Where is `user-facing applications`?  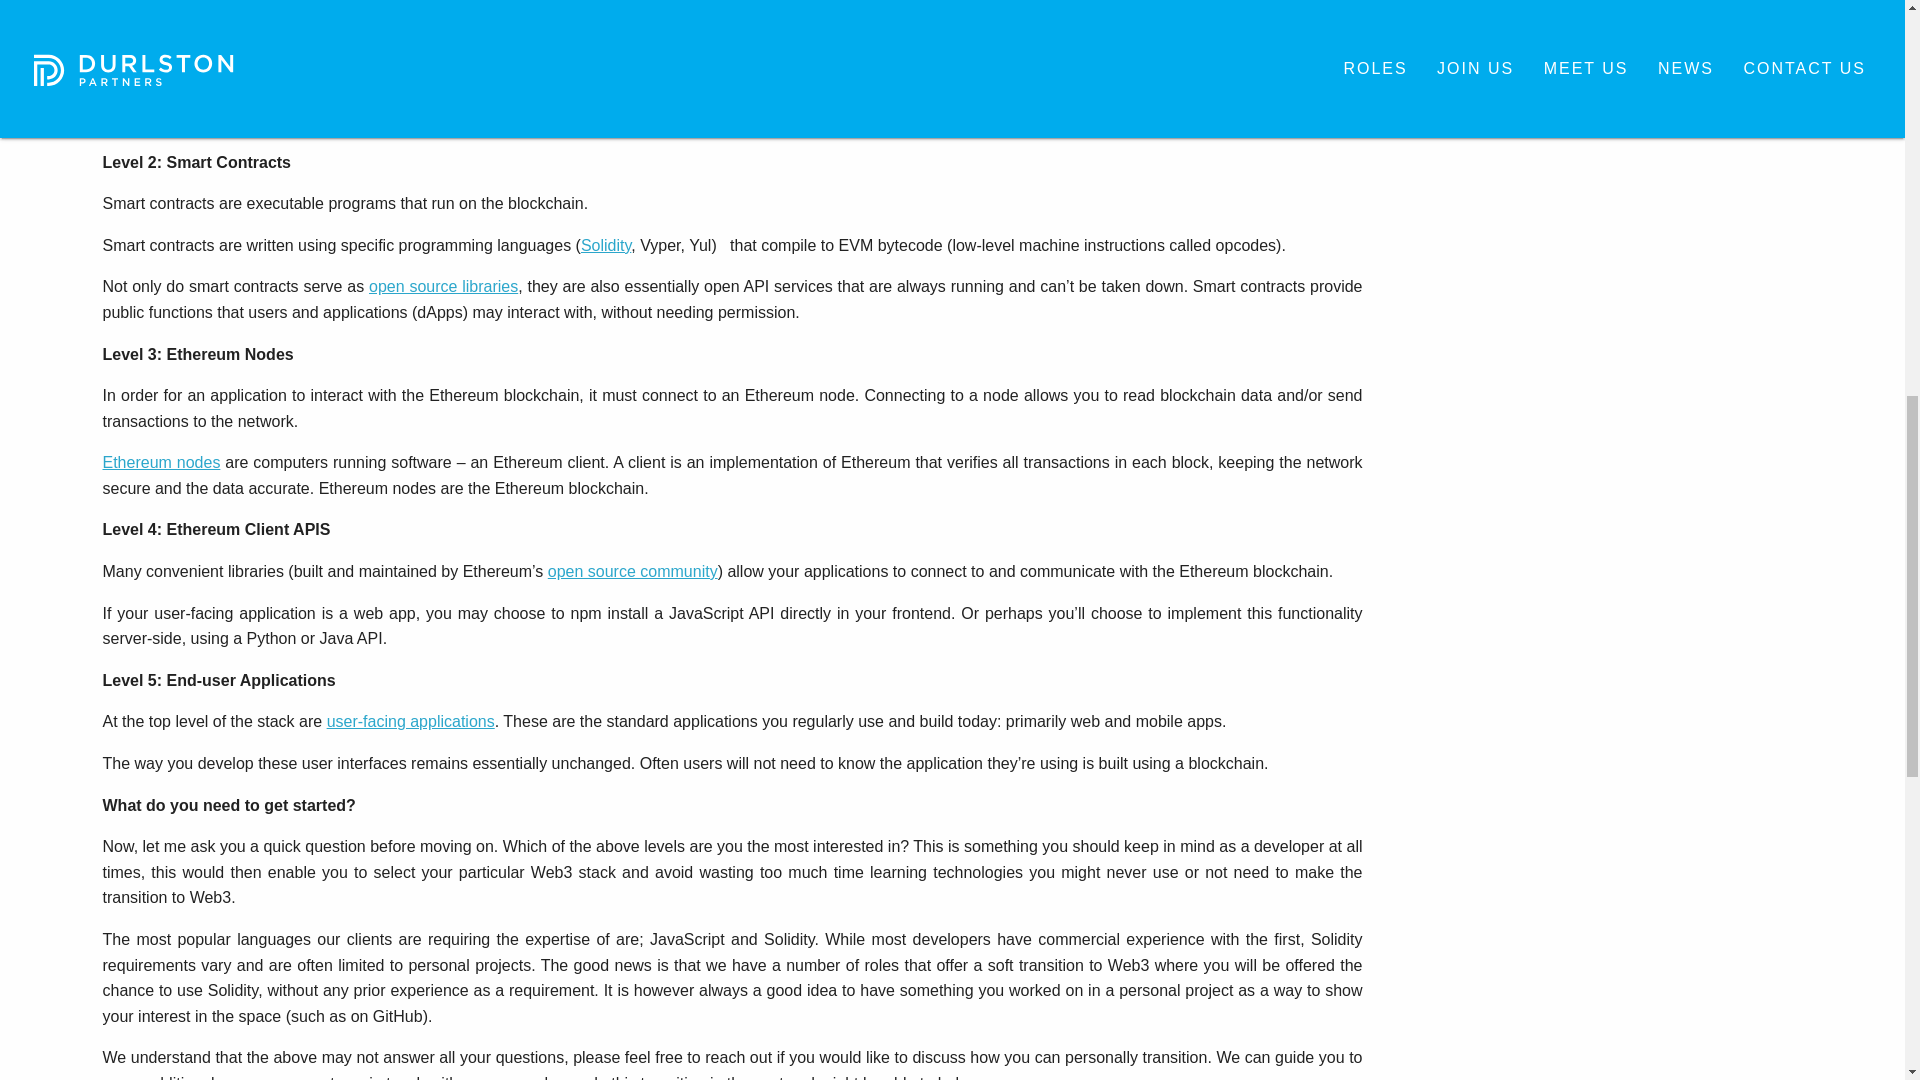
user-facing applications is located at coordinates (410, 721).